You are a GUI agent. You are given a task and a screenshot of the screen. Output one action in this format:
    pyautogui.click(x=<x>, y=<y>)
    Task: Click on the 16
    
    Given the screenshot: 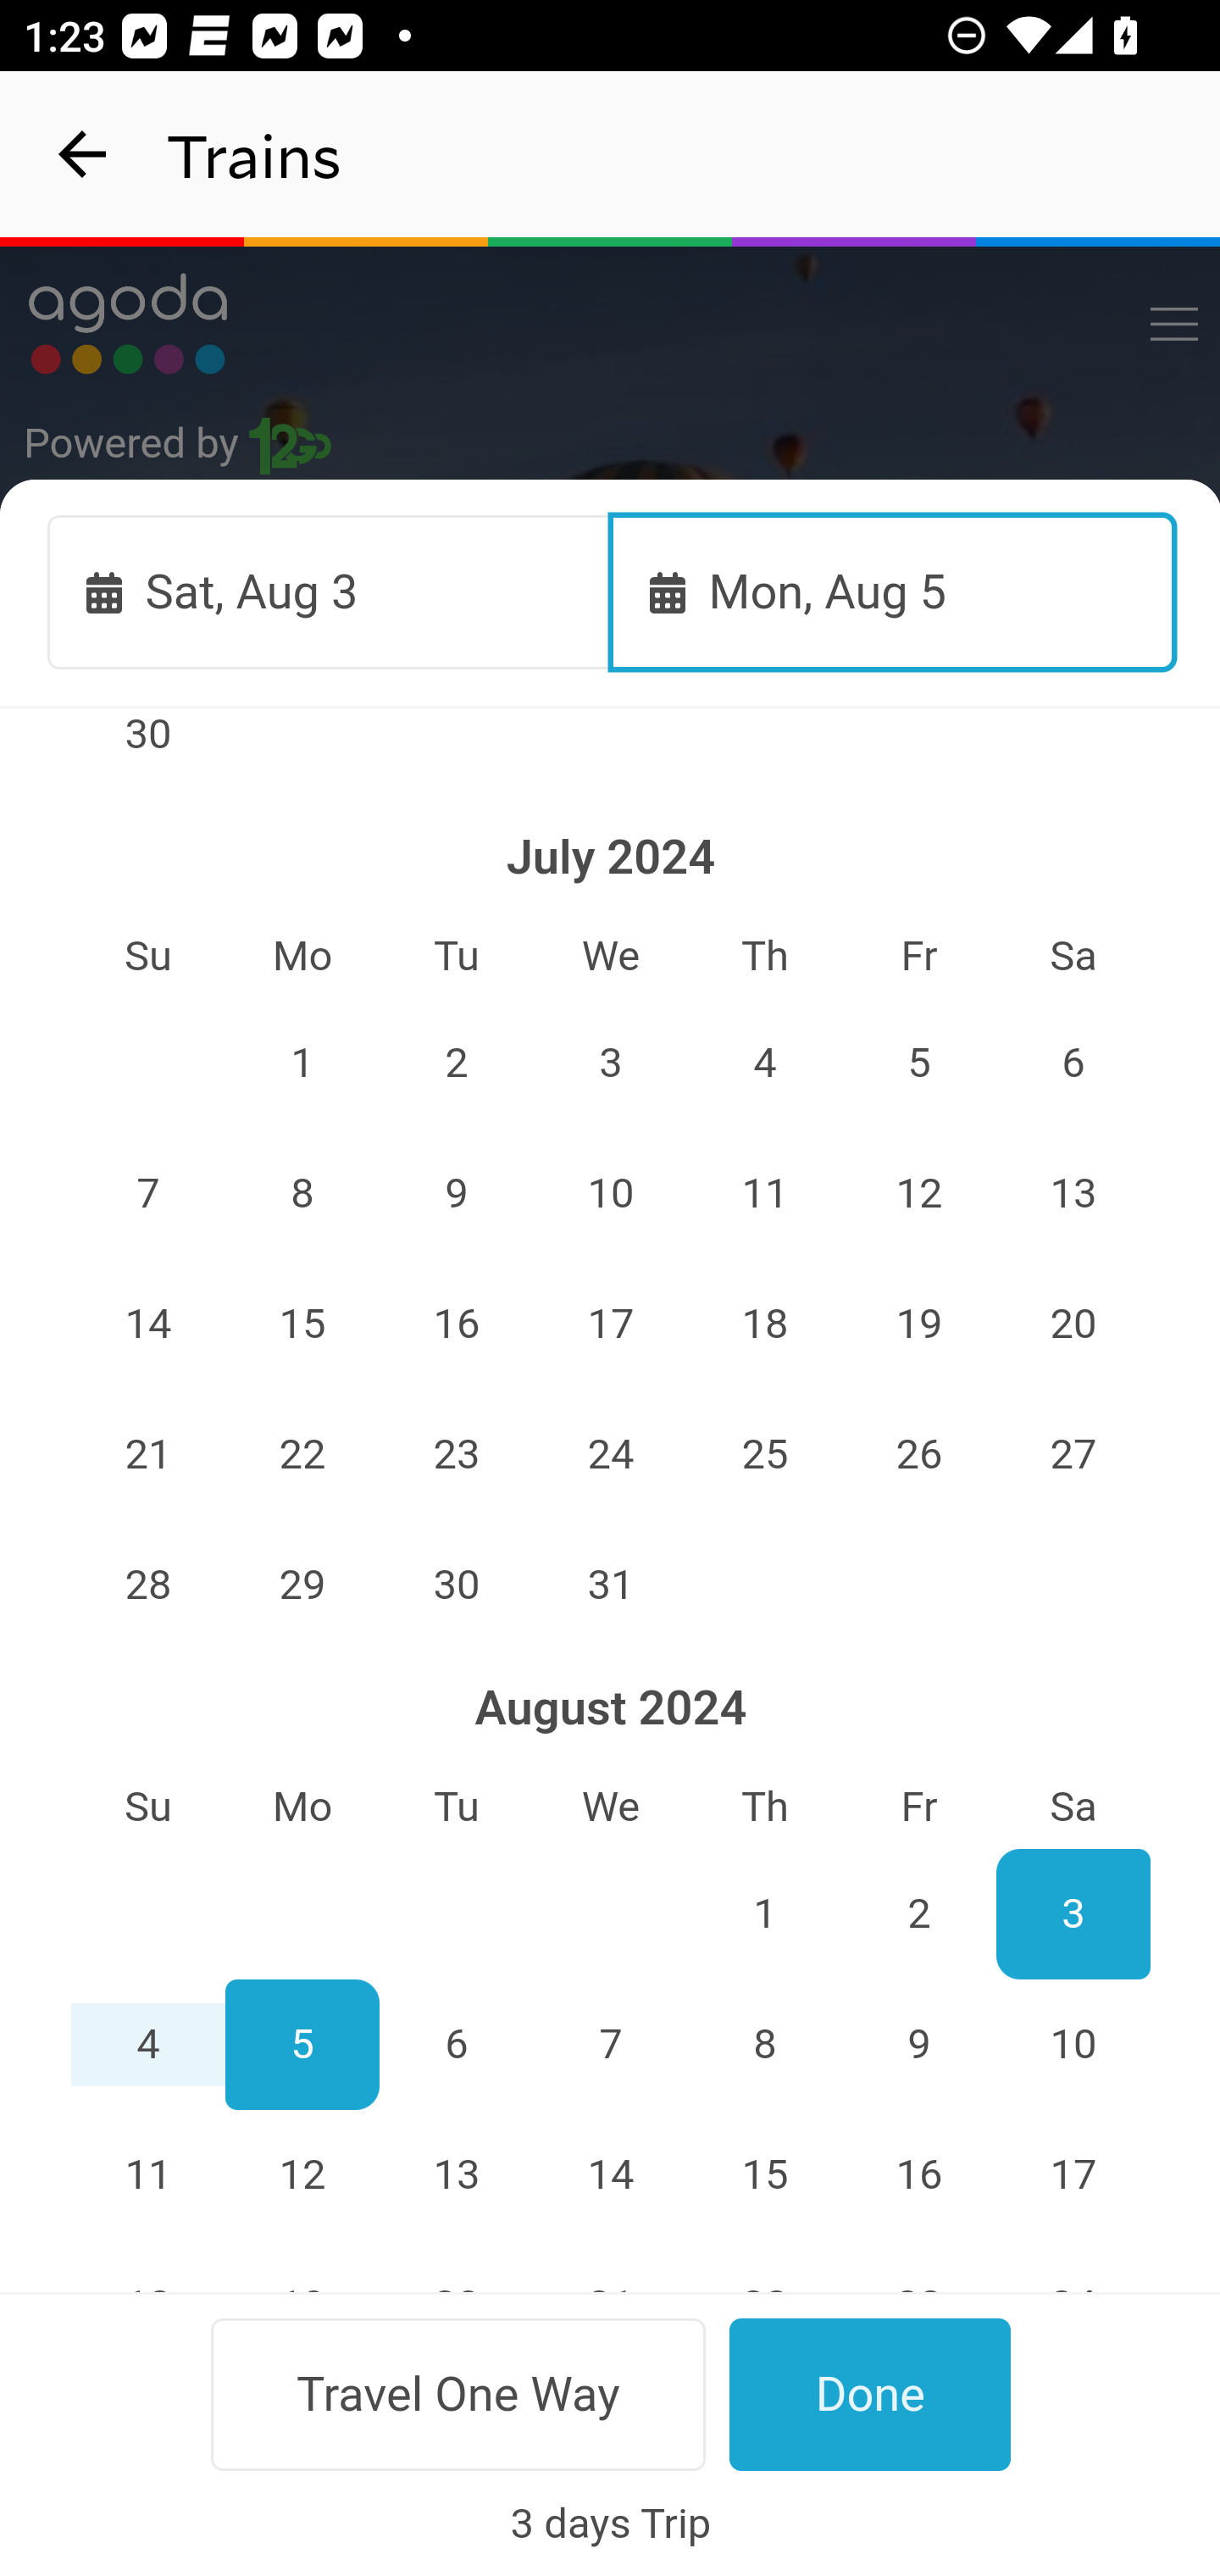 What is the action you would take?
    pyautogui.click(x=918, y=2174)
    